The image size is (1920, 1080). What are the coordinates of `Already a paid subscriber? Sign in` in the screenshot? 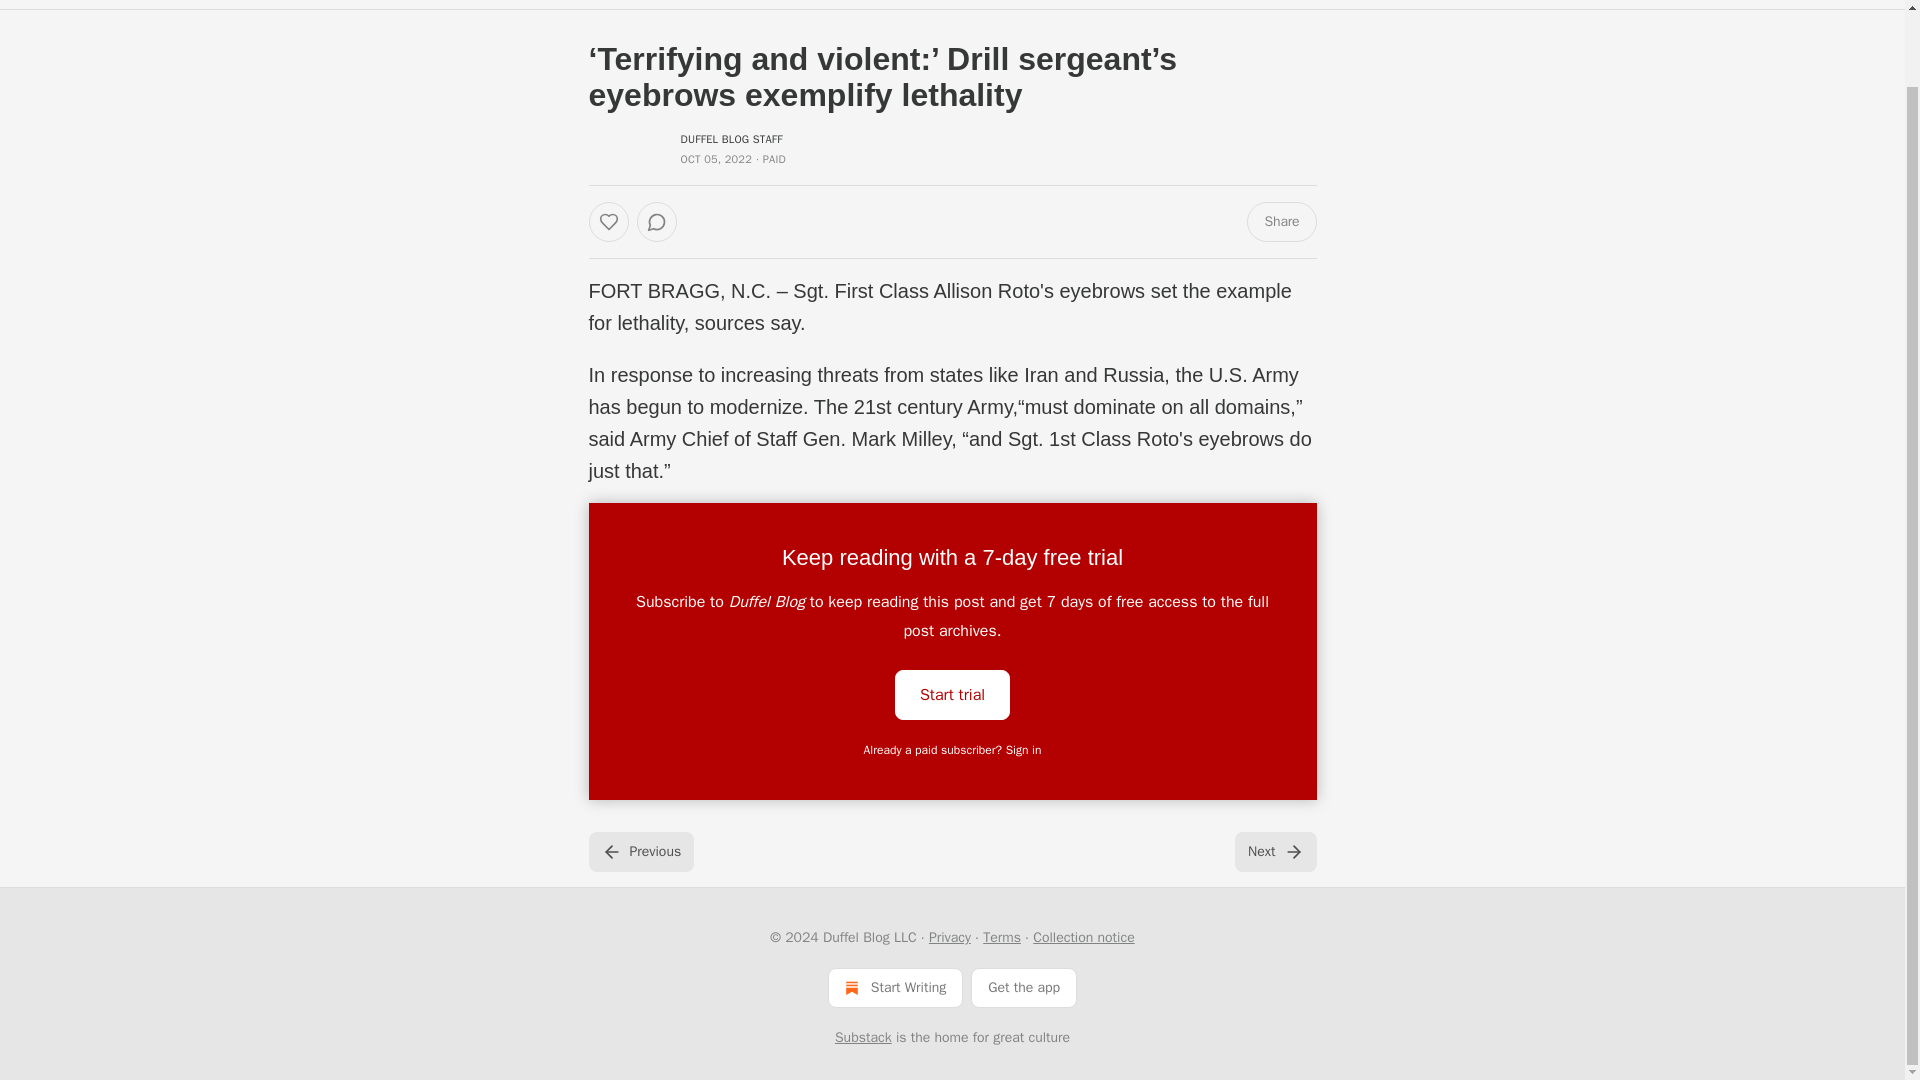 It's located at (953, 750).